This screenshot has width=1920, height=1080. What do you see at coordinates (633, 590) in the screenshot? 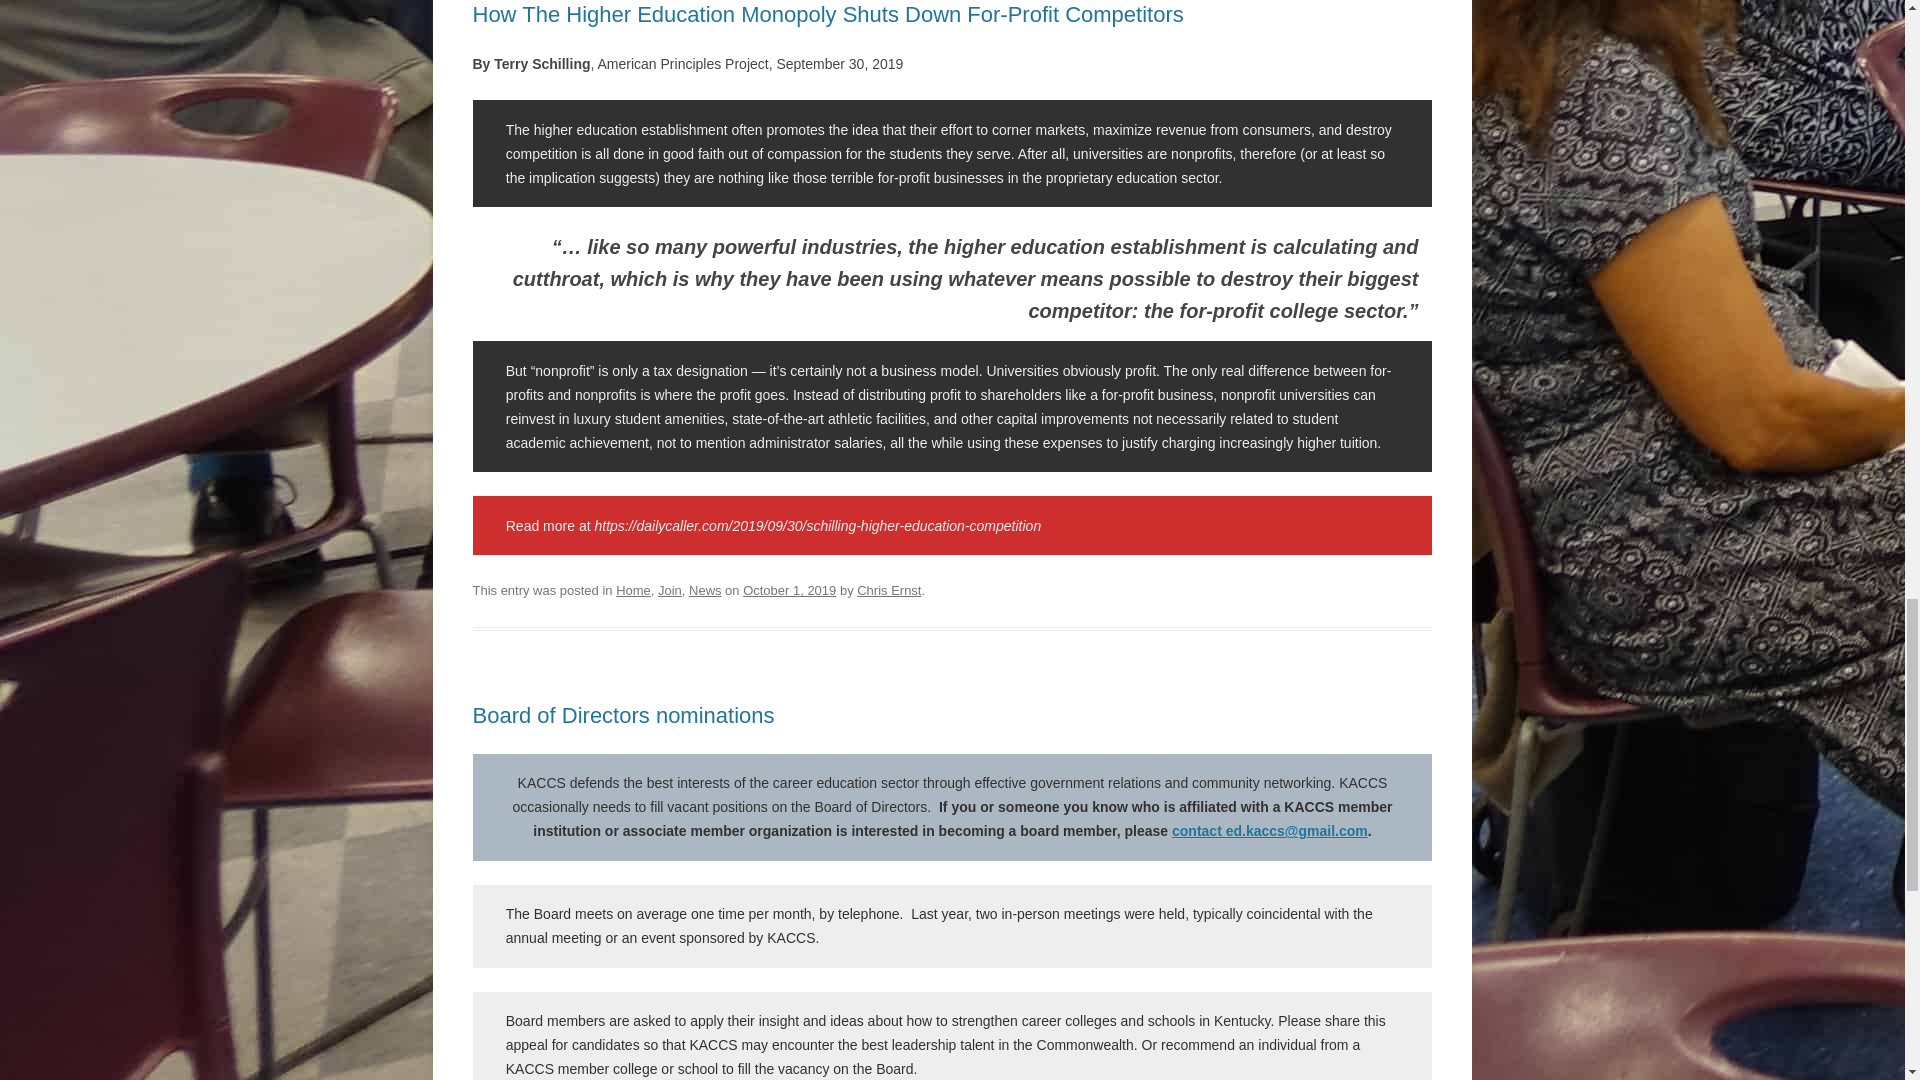
I see `Home` at bounding box center [633, 590].